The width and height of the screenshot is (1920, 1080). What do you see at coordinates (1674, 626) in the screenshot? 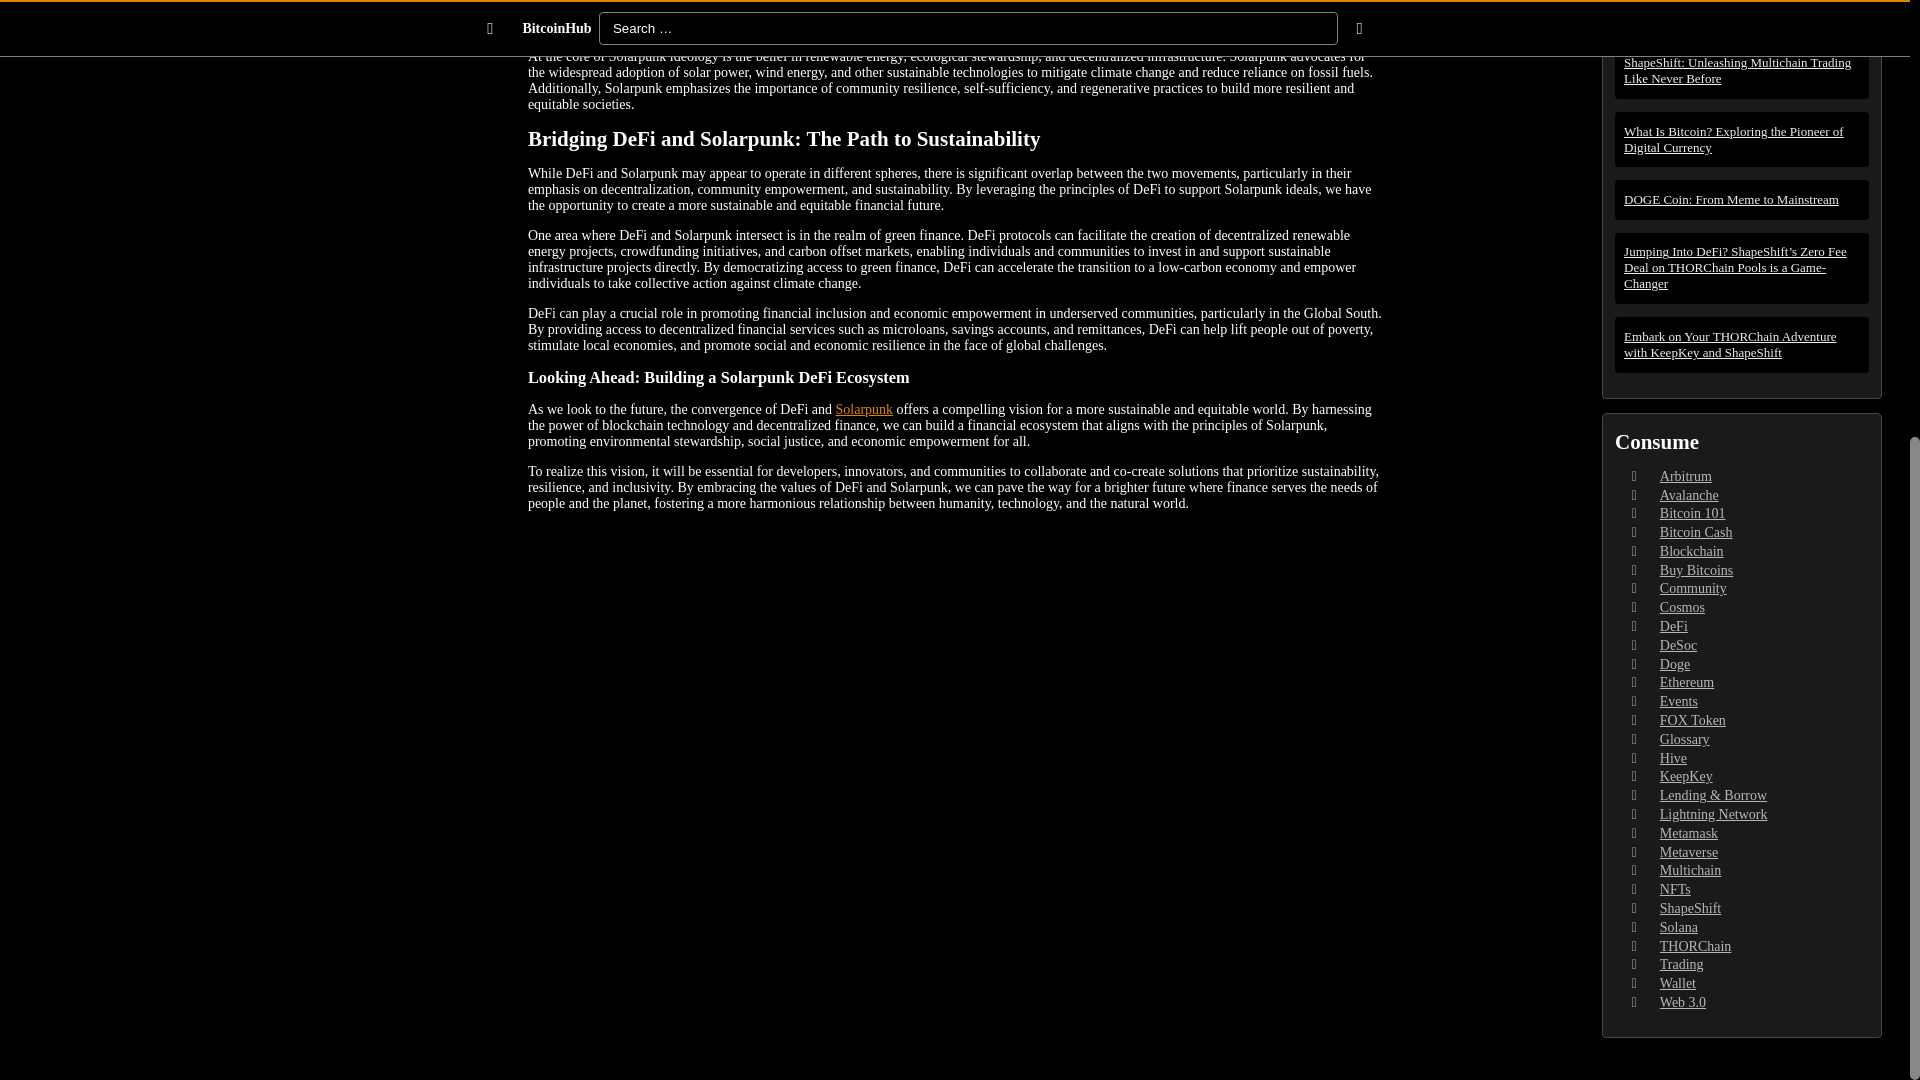
I see `DeFi` at bounding box center [1674, 626].